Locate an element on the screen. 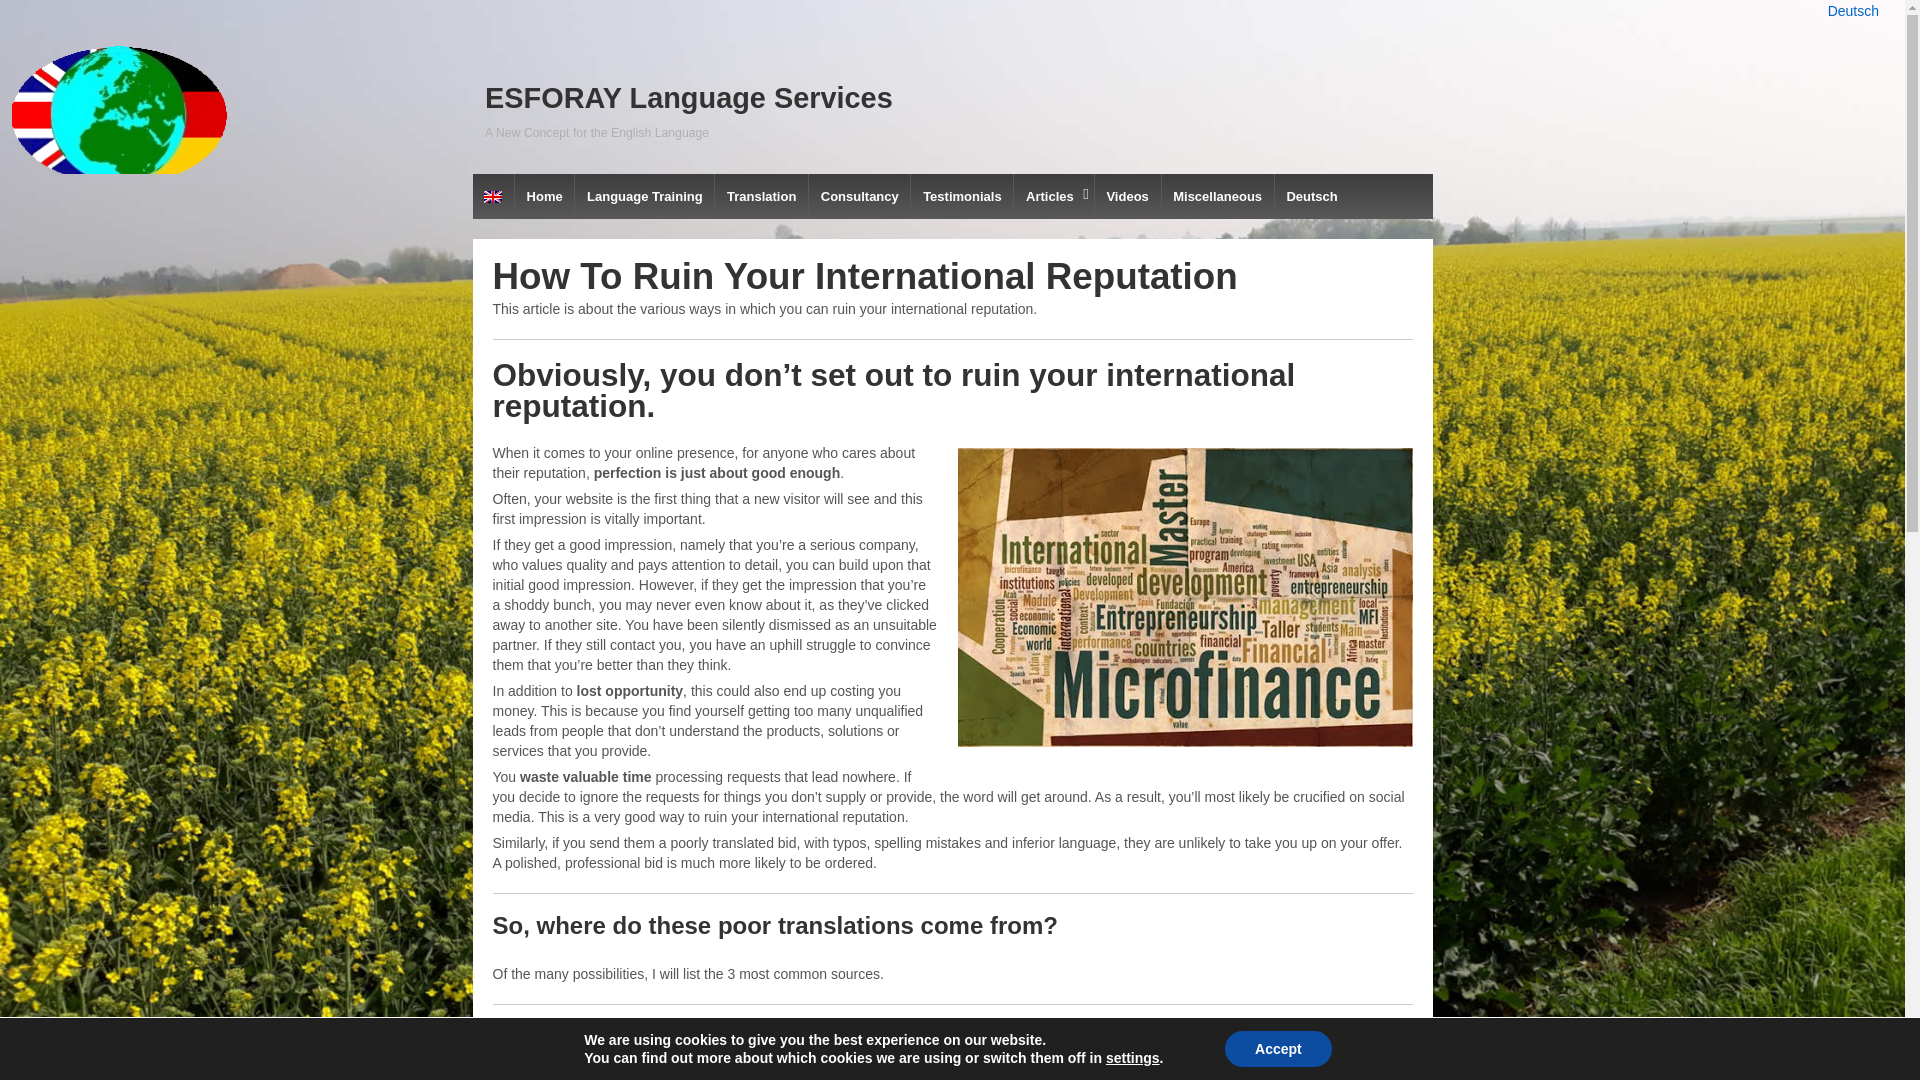  Home is located at coordinates (544, 196).